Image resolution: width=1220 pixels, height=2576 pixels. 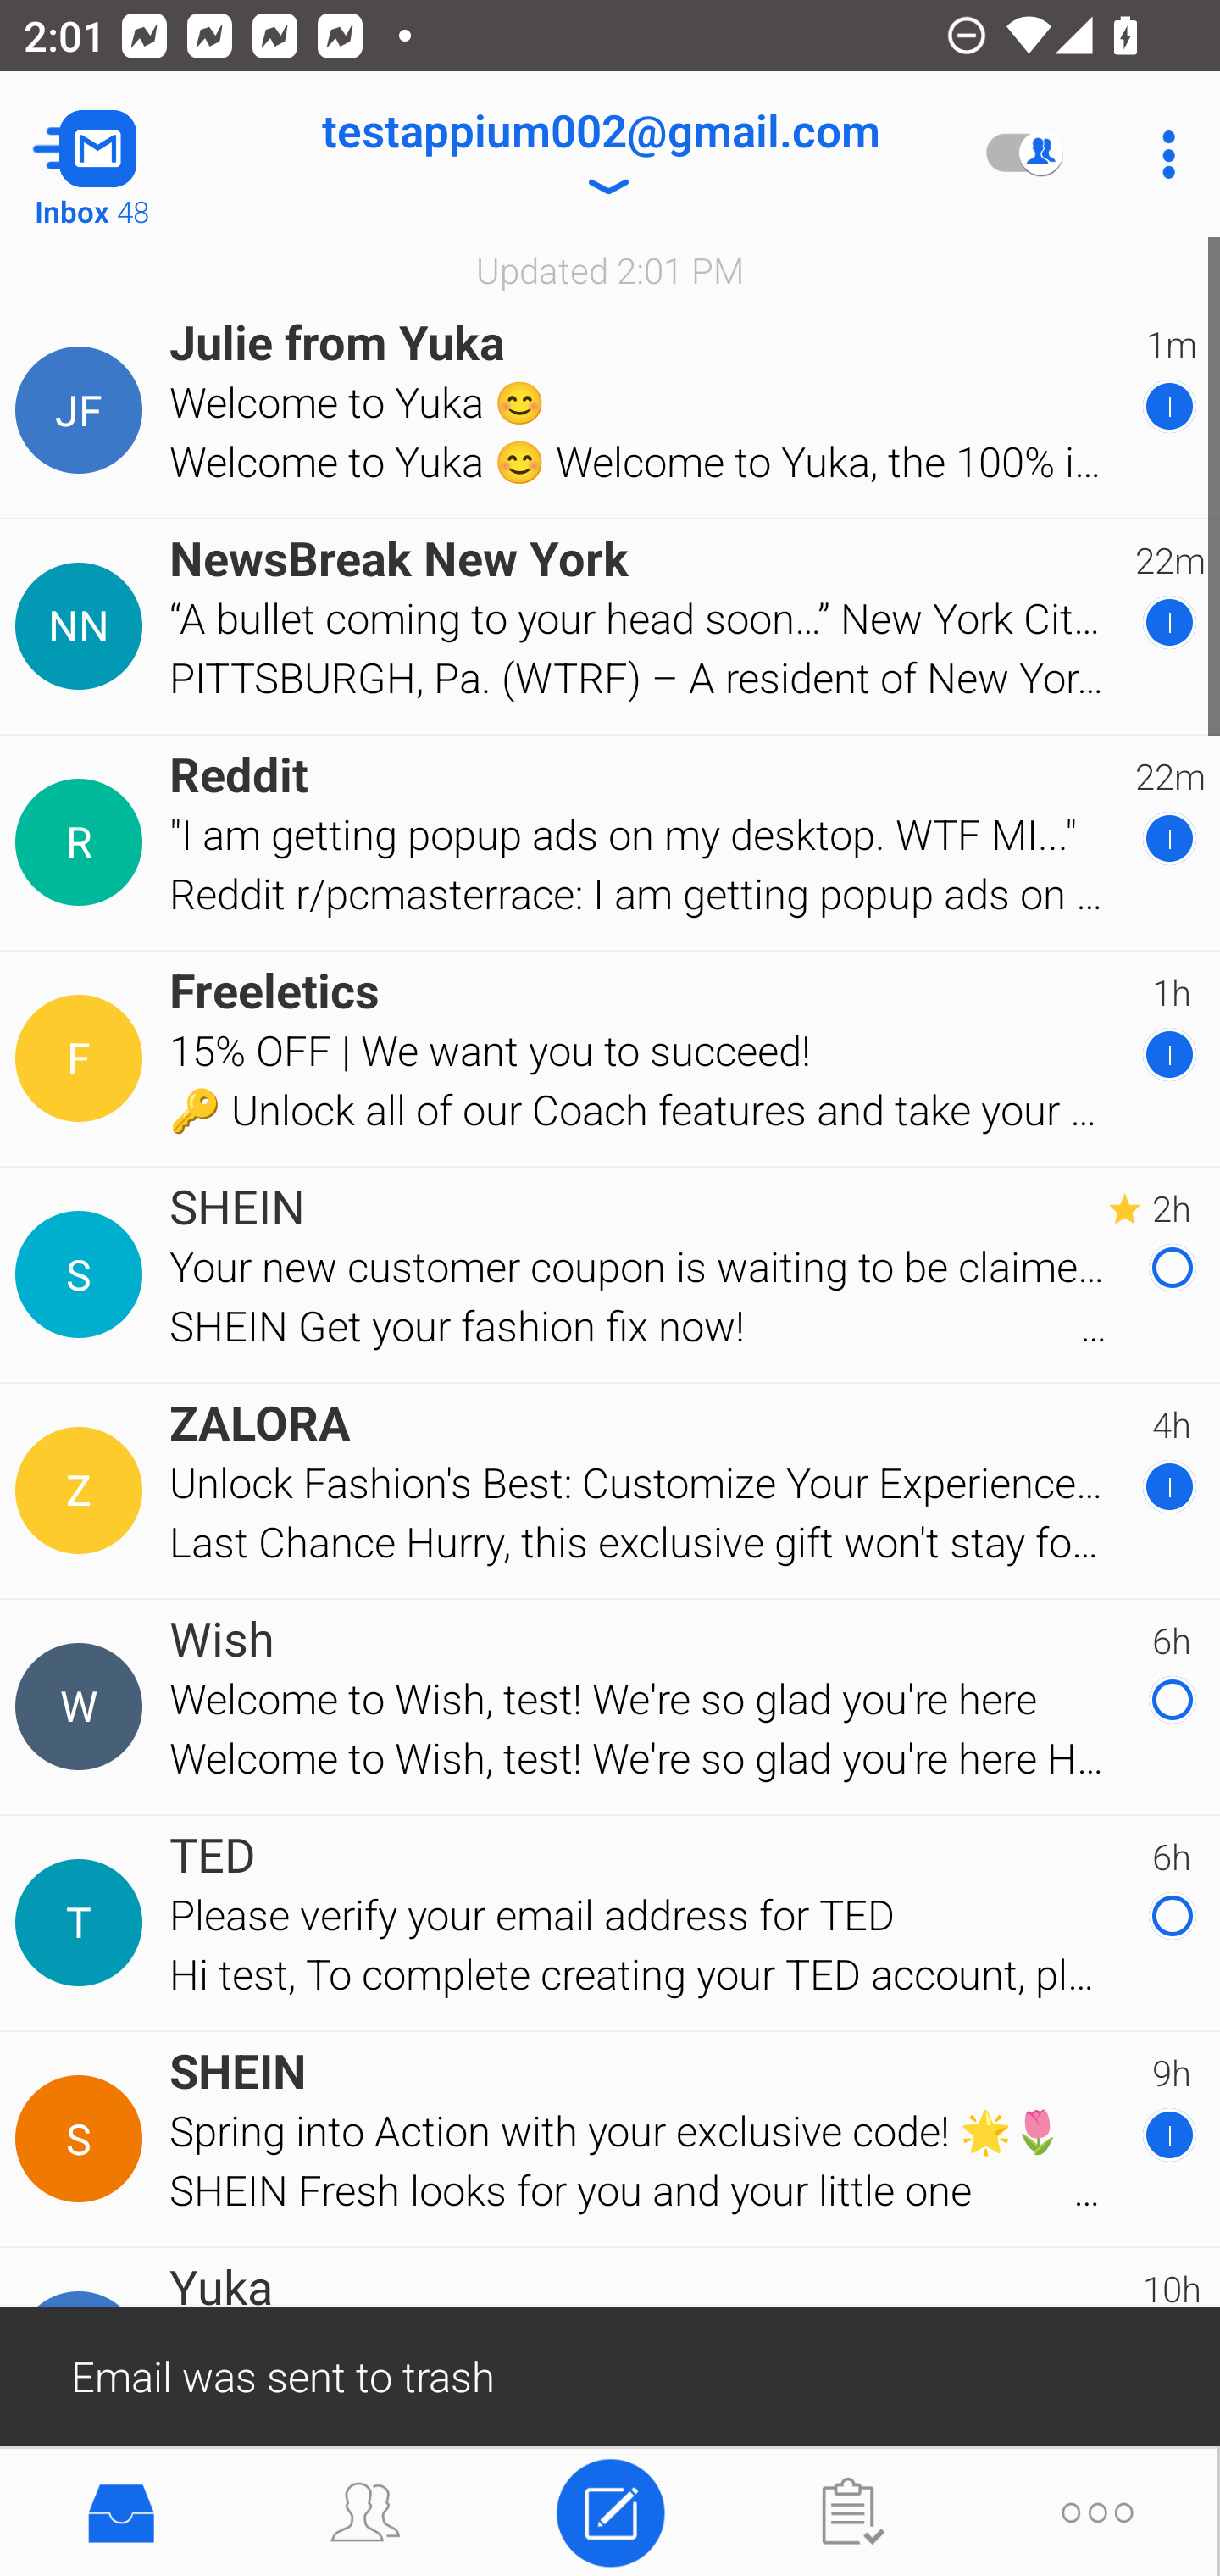 I want to click on More Options, so click(x=1161, y=154).